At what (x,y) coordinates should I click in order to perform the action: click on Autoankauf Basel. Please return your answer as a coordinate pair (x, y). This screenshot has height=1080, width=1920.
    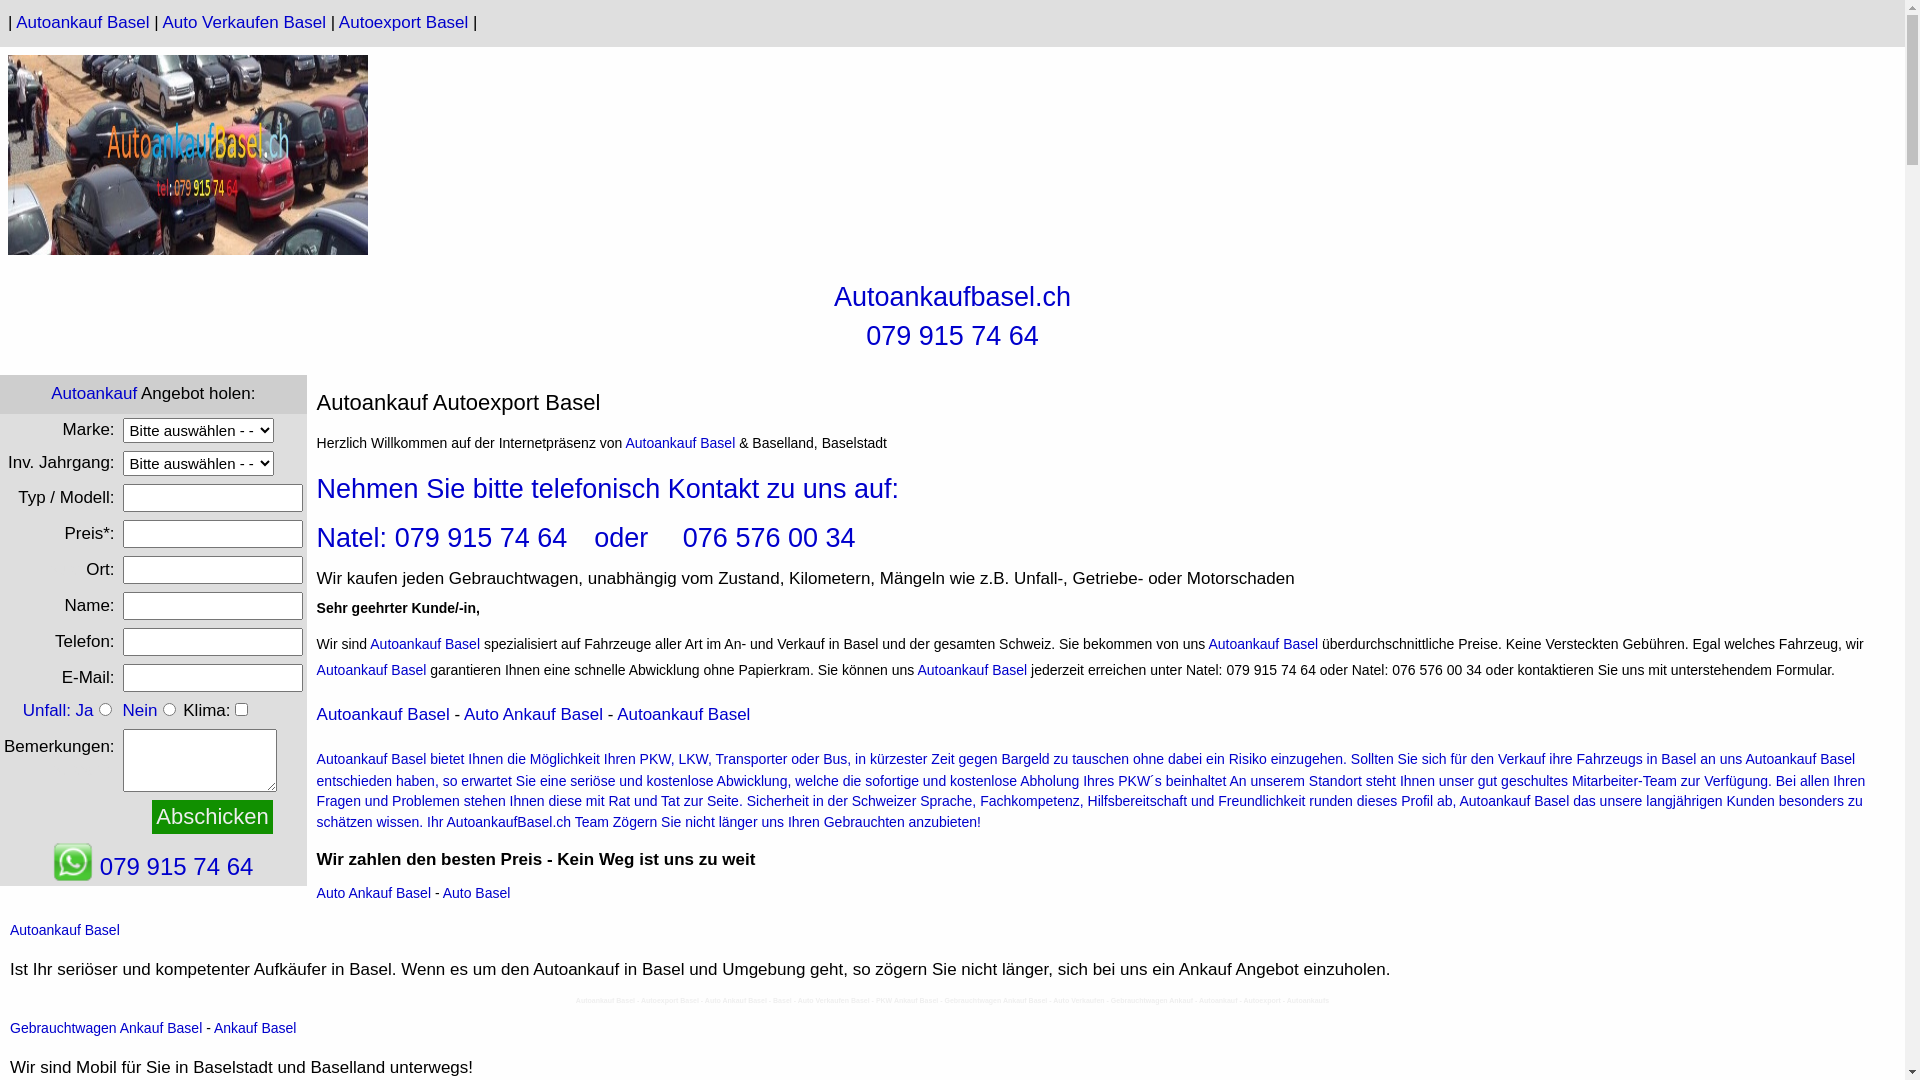
    Looking at the image, I should click on (425, 644).